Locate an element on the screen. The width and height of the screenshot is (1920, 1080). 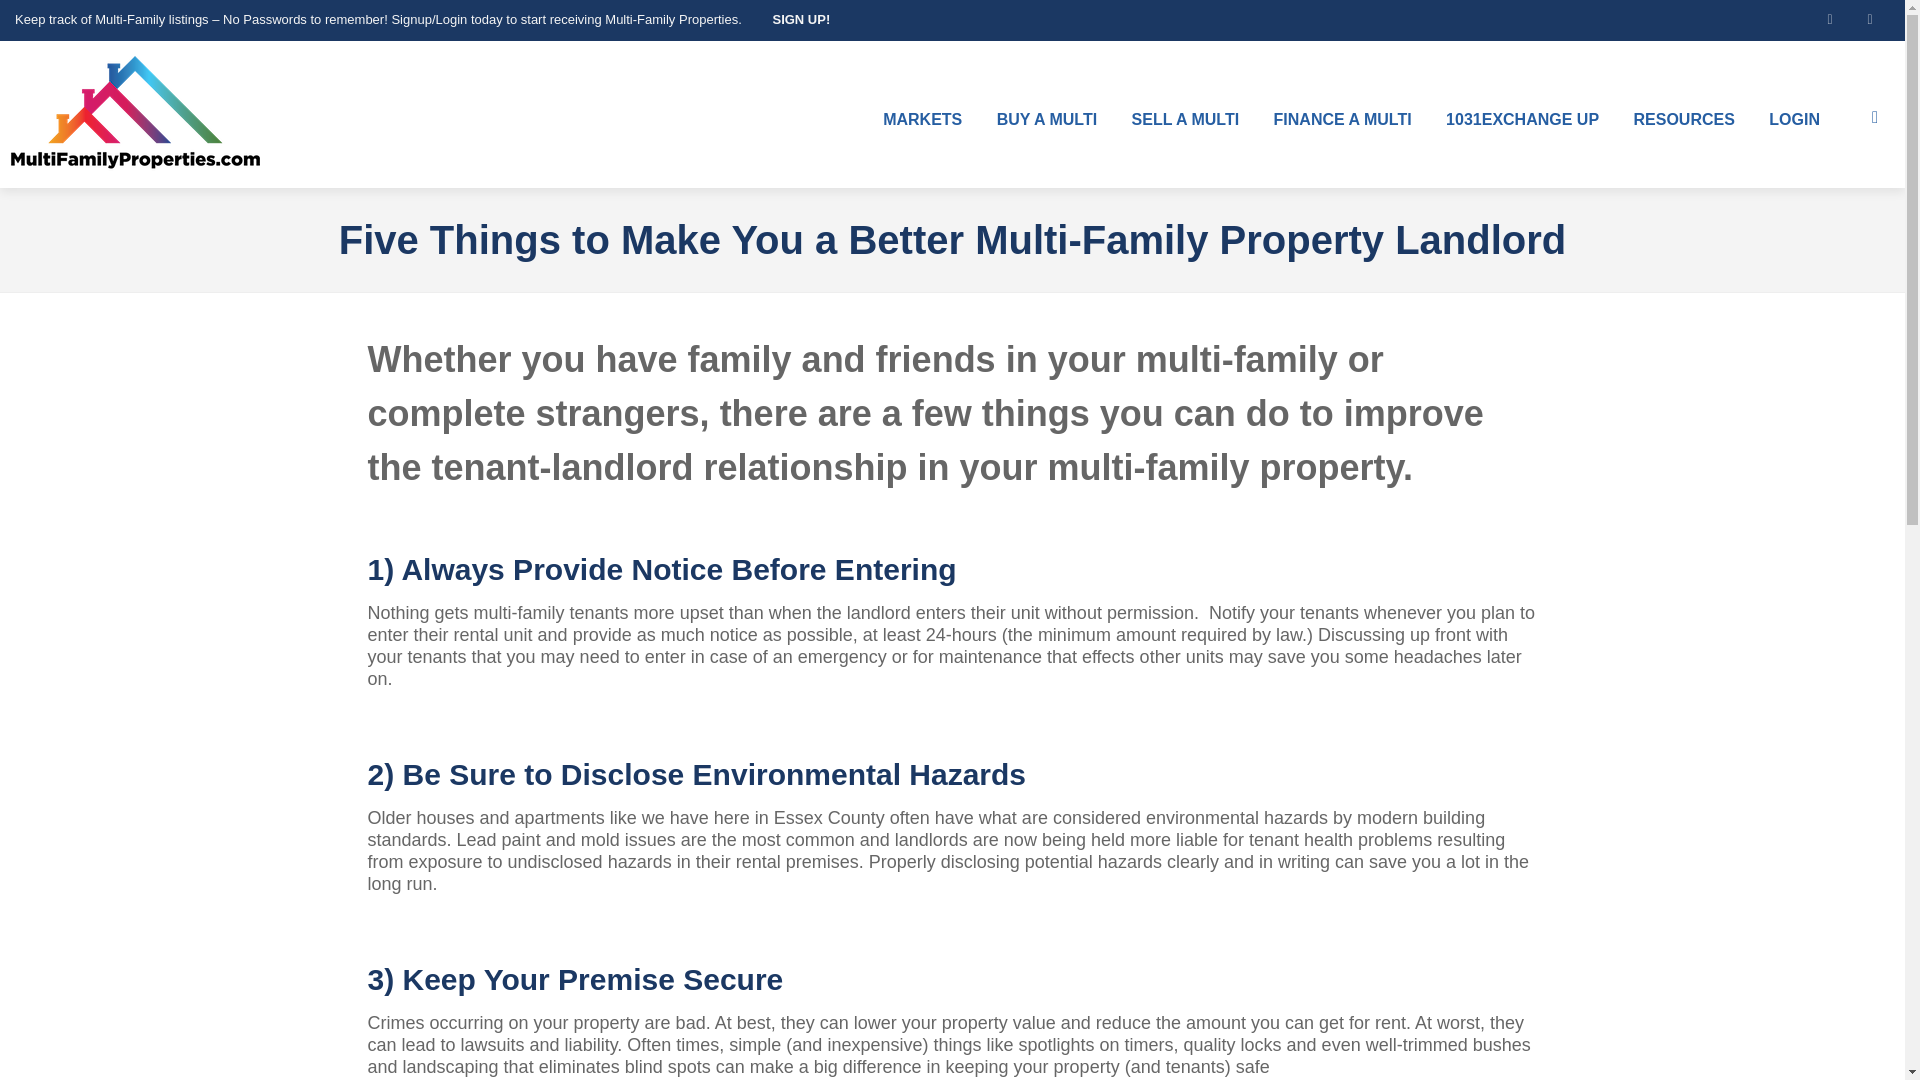
MARKETS is located at coordinates (922, 120).